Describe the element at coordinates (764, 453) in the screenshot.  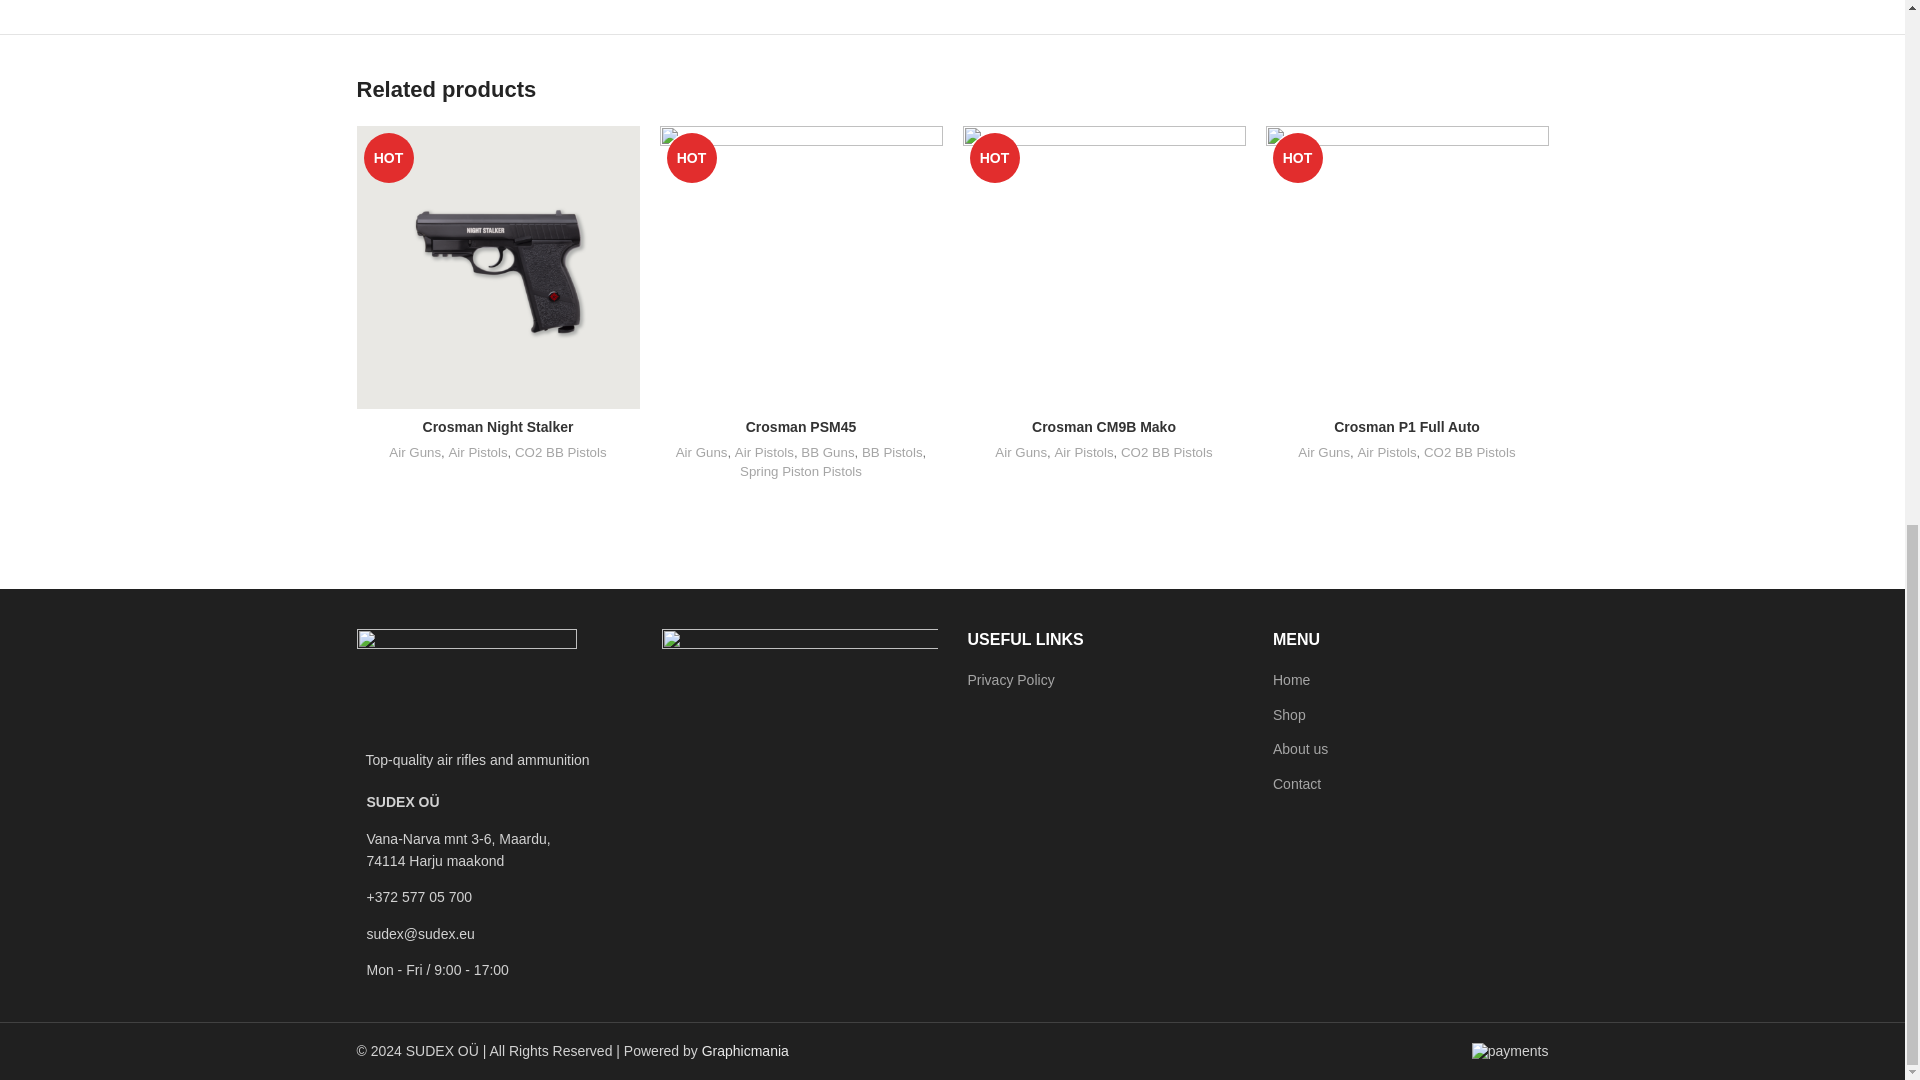
I see `Air Pistols` at that location.